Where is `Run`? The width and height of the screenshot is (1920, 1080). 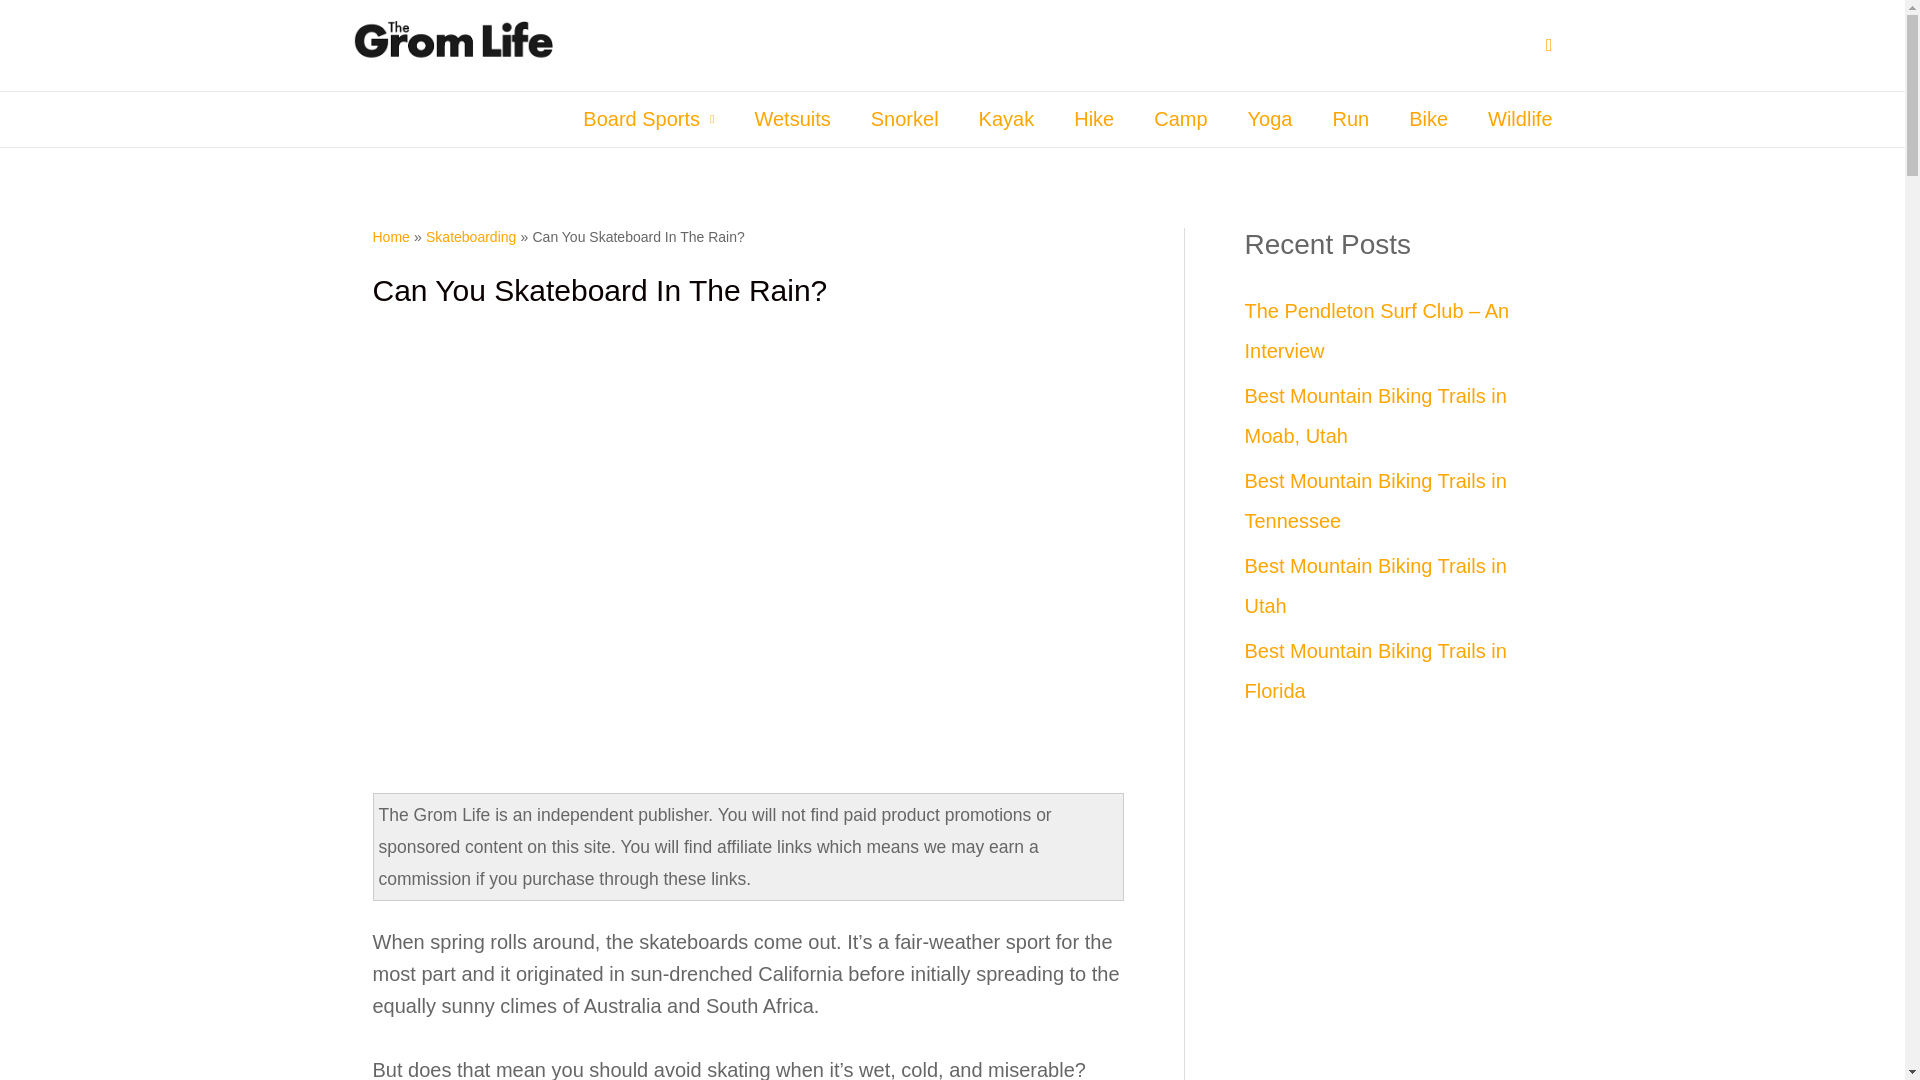
Run is located at coordinates (1350, 118).